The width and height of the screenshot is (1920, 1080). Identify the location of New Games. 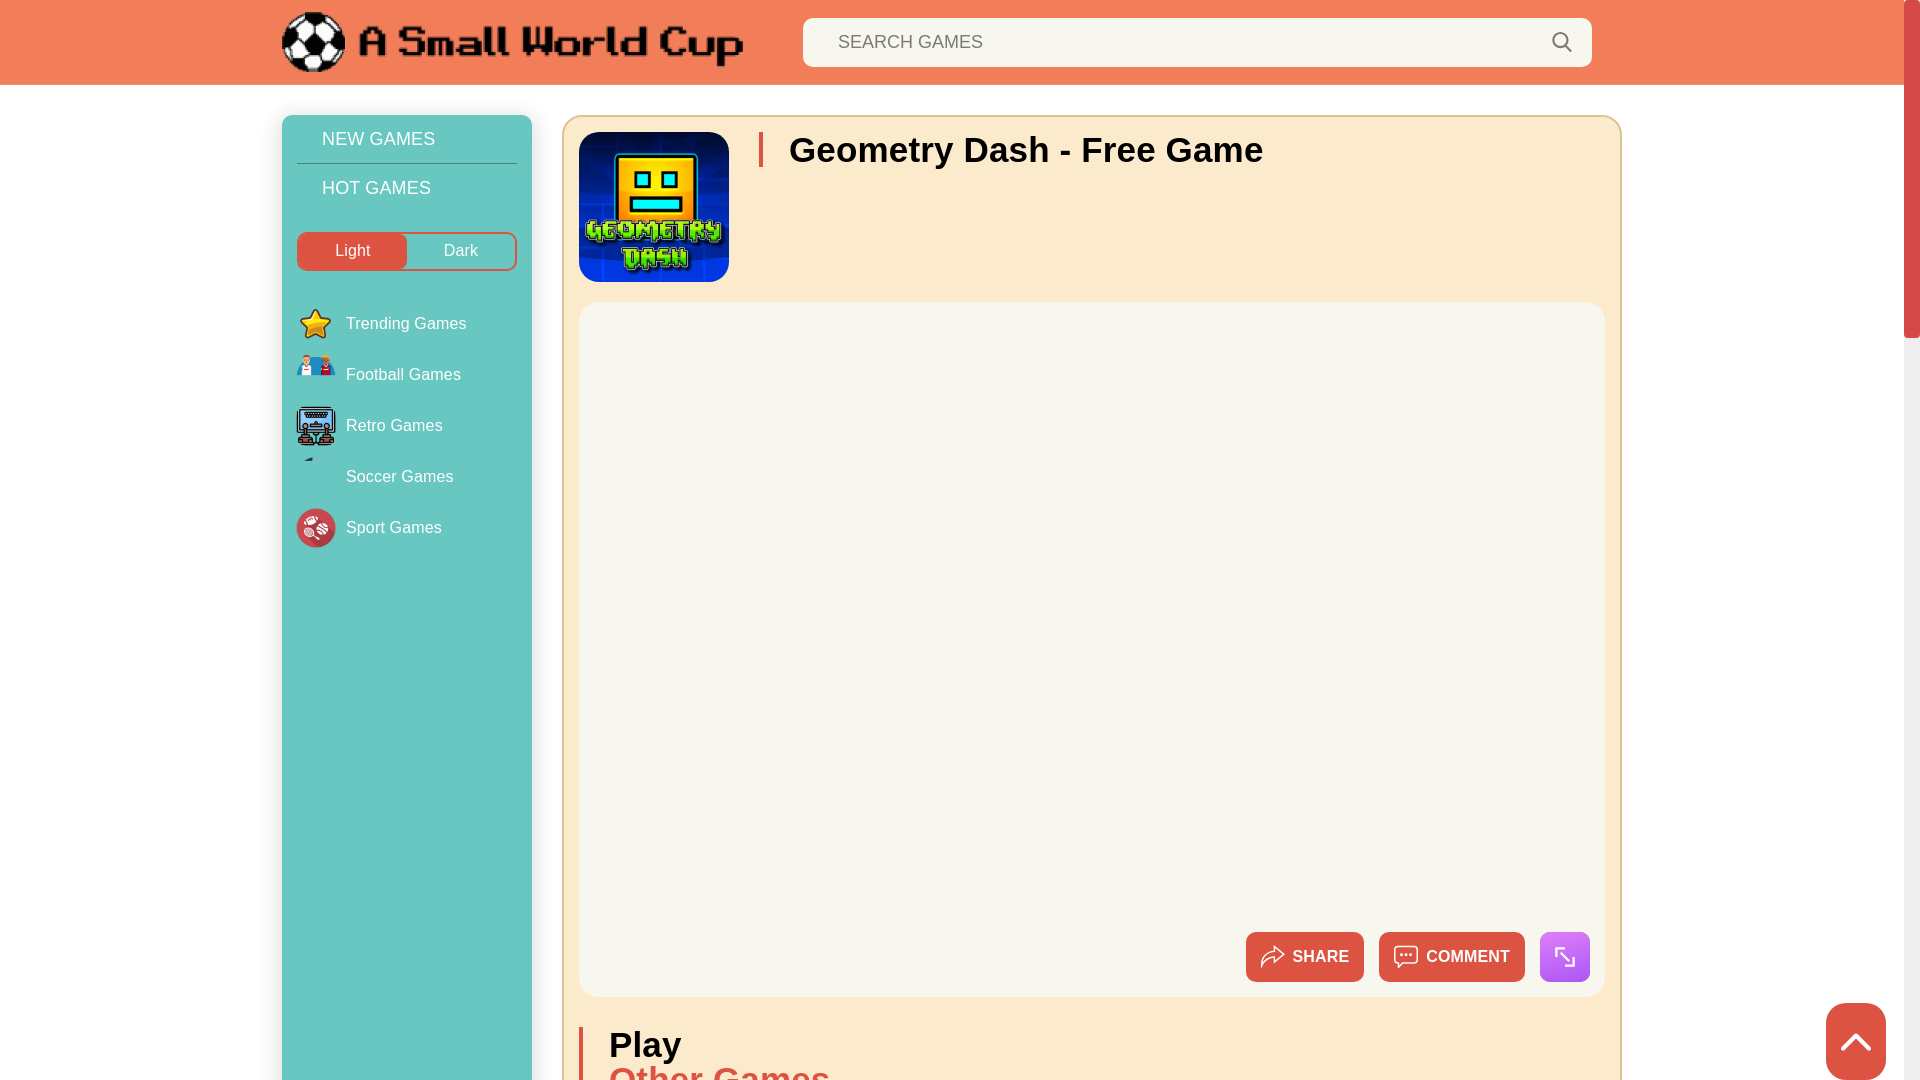
(406, 138).